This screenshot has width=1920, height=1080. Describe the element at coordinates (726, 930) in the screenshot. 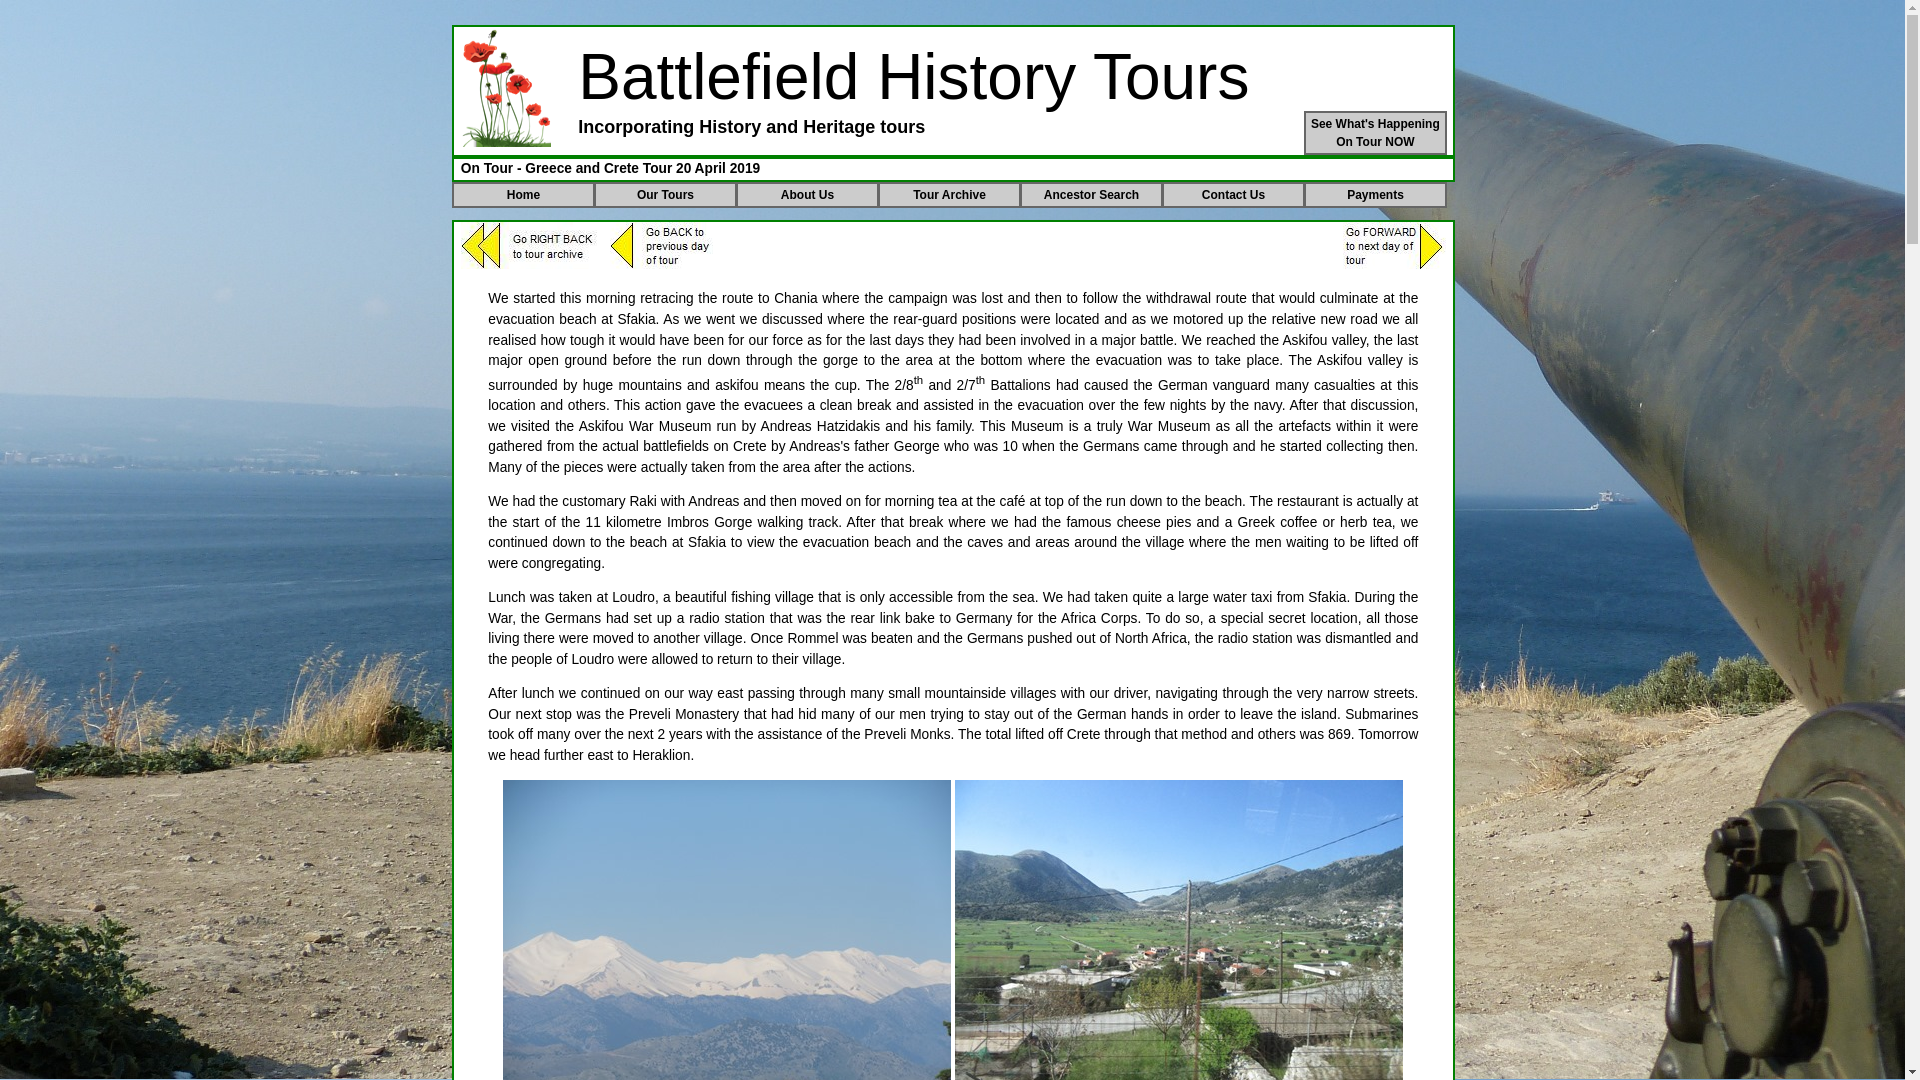

I see `Greece and Crete Tour 2019` at that location.